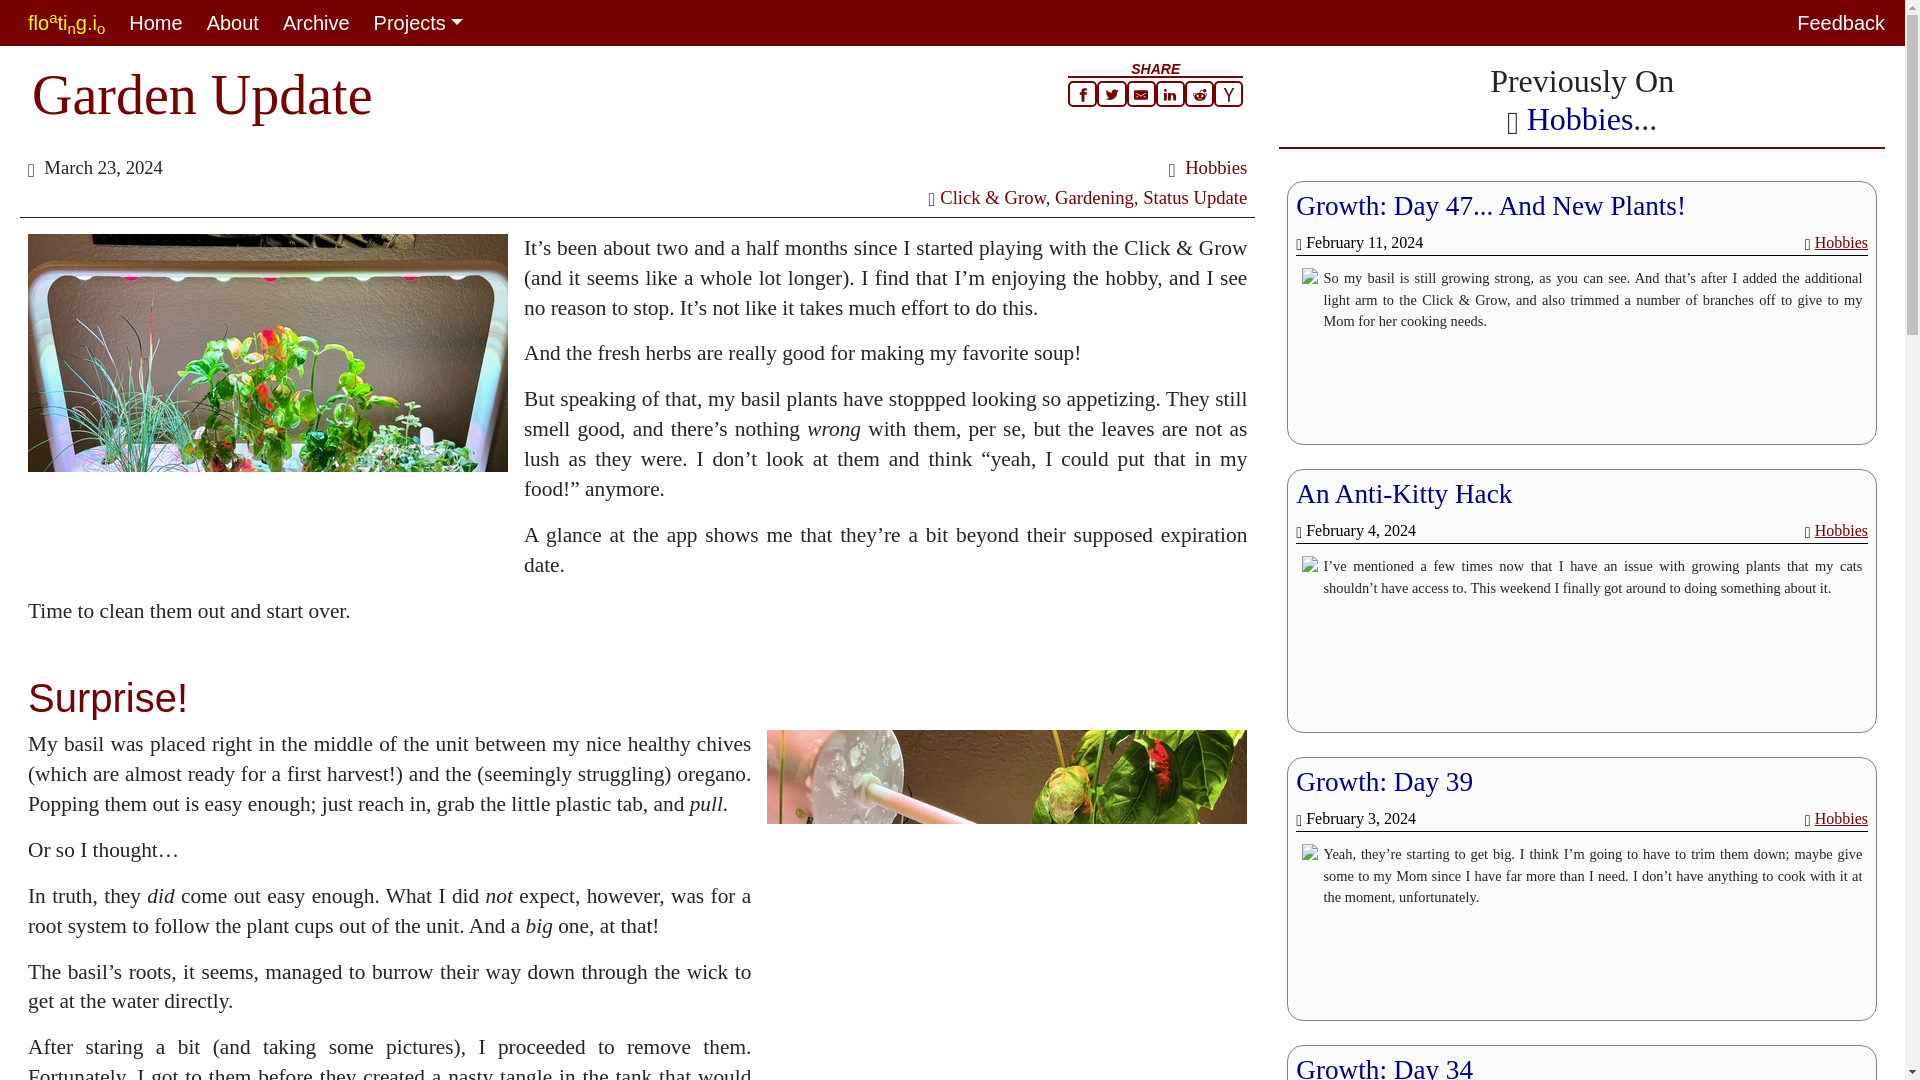 This screenshot has height=1080, width=1920. I want to click on Growth: Day 39, so click(1384, 782).